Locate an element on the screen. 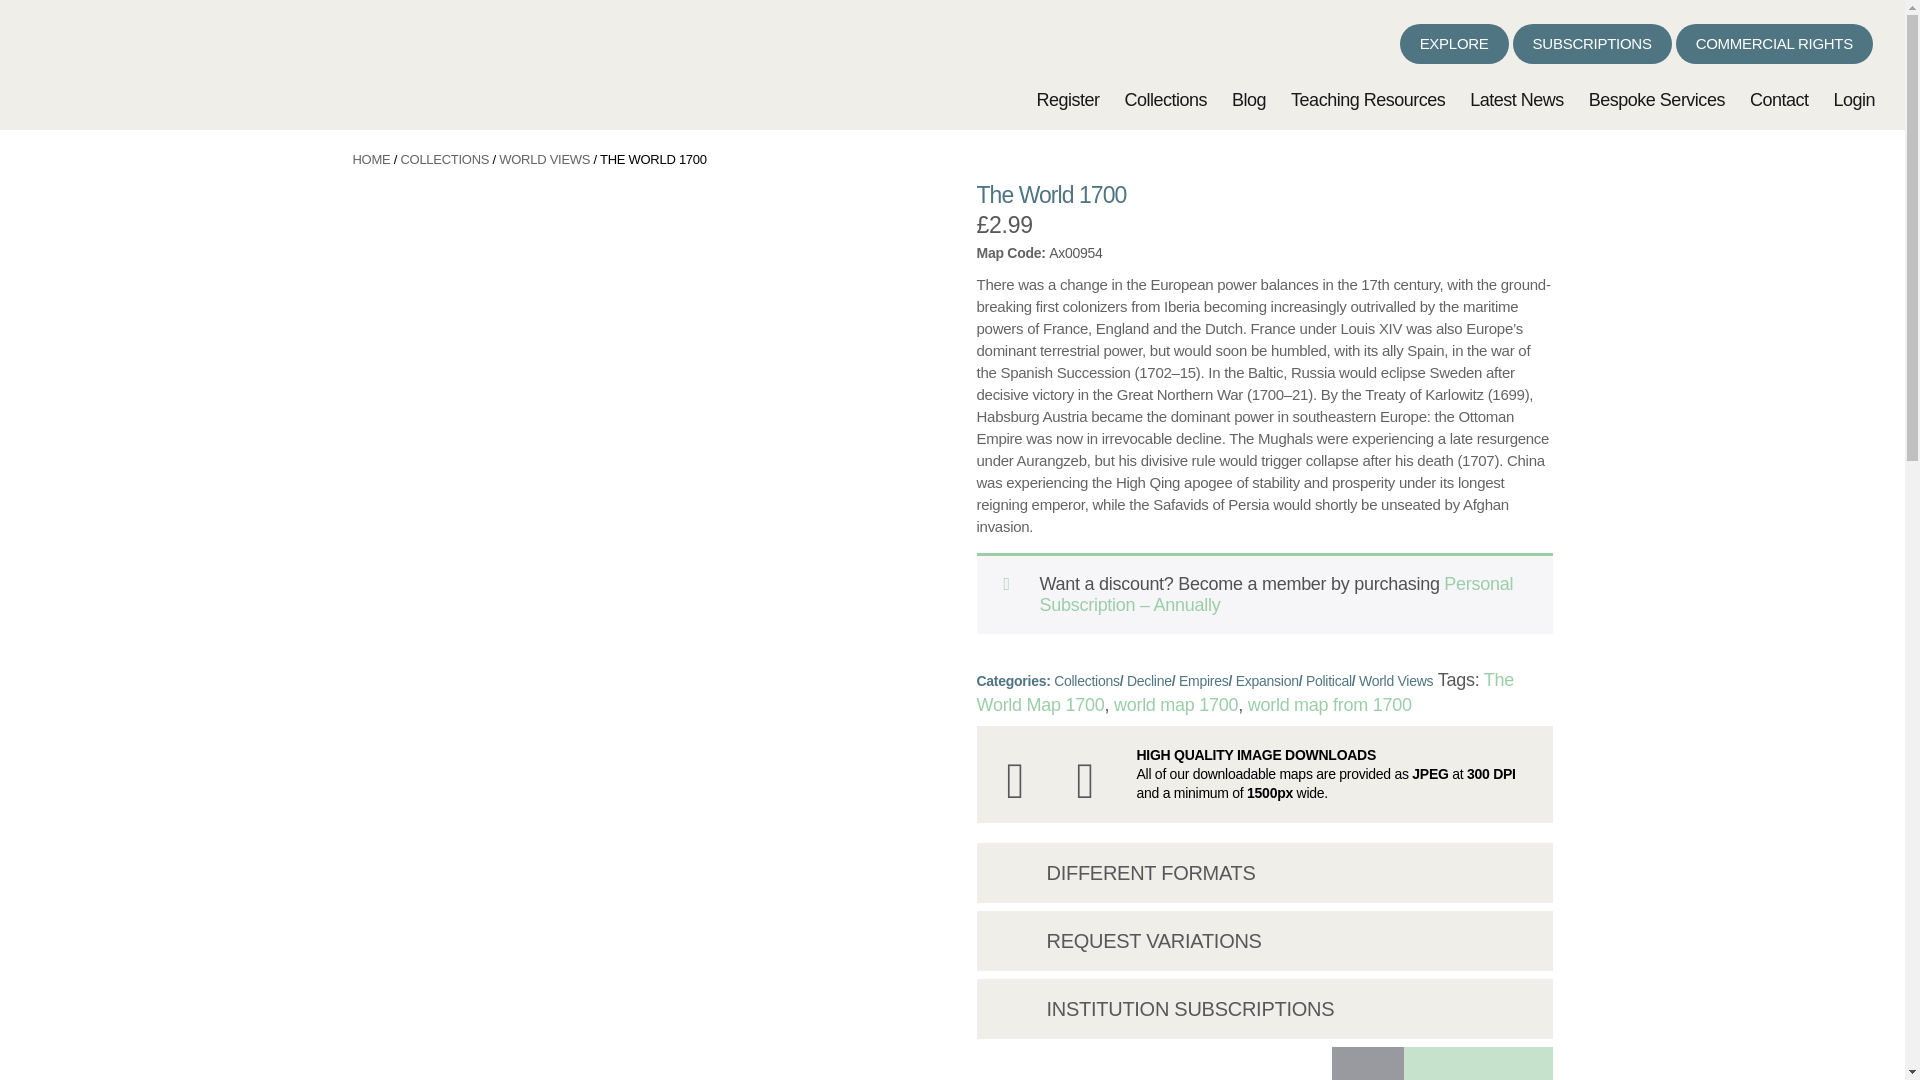  WORLD VIEWS is located at coordinates (544, 160).